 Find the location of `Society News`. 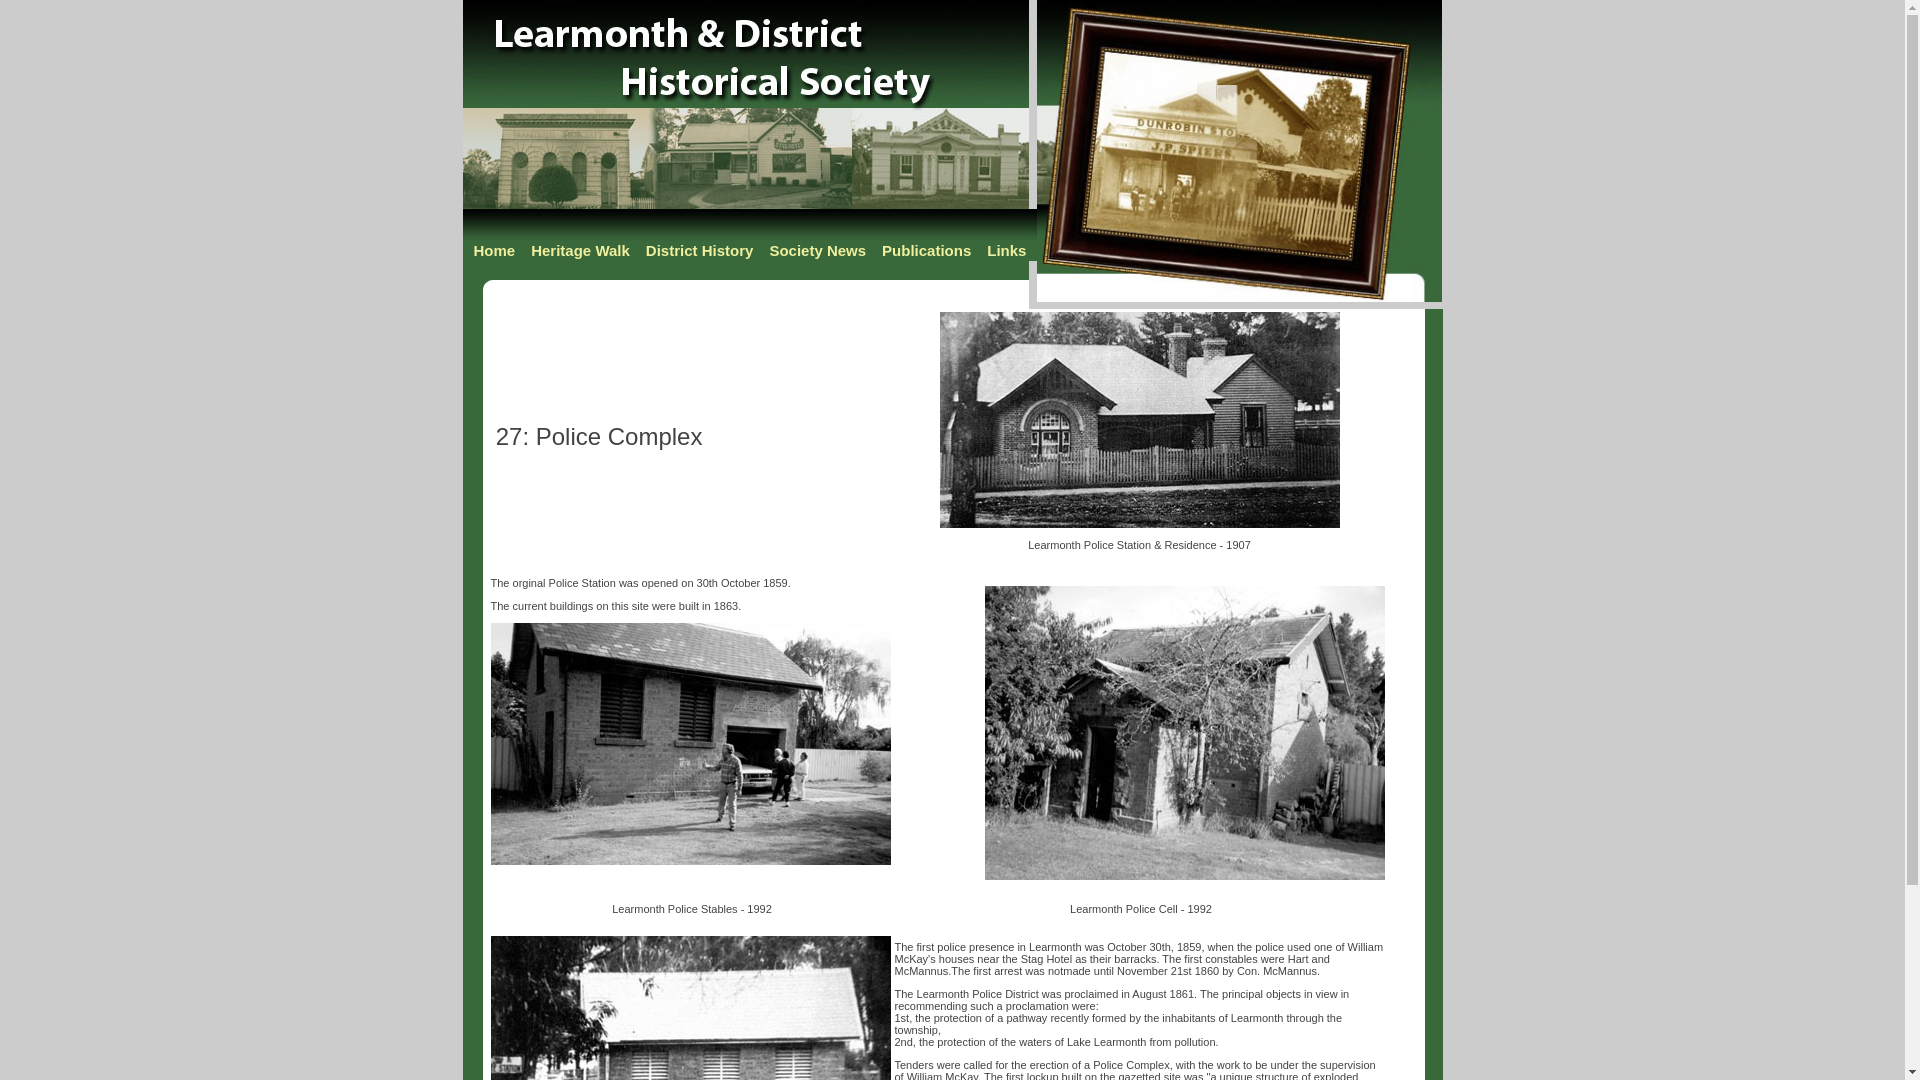

Society News is located at coordinates (818, 256).